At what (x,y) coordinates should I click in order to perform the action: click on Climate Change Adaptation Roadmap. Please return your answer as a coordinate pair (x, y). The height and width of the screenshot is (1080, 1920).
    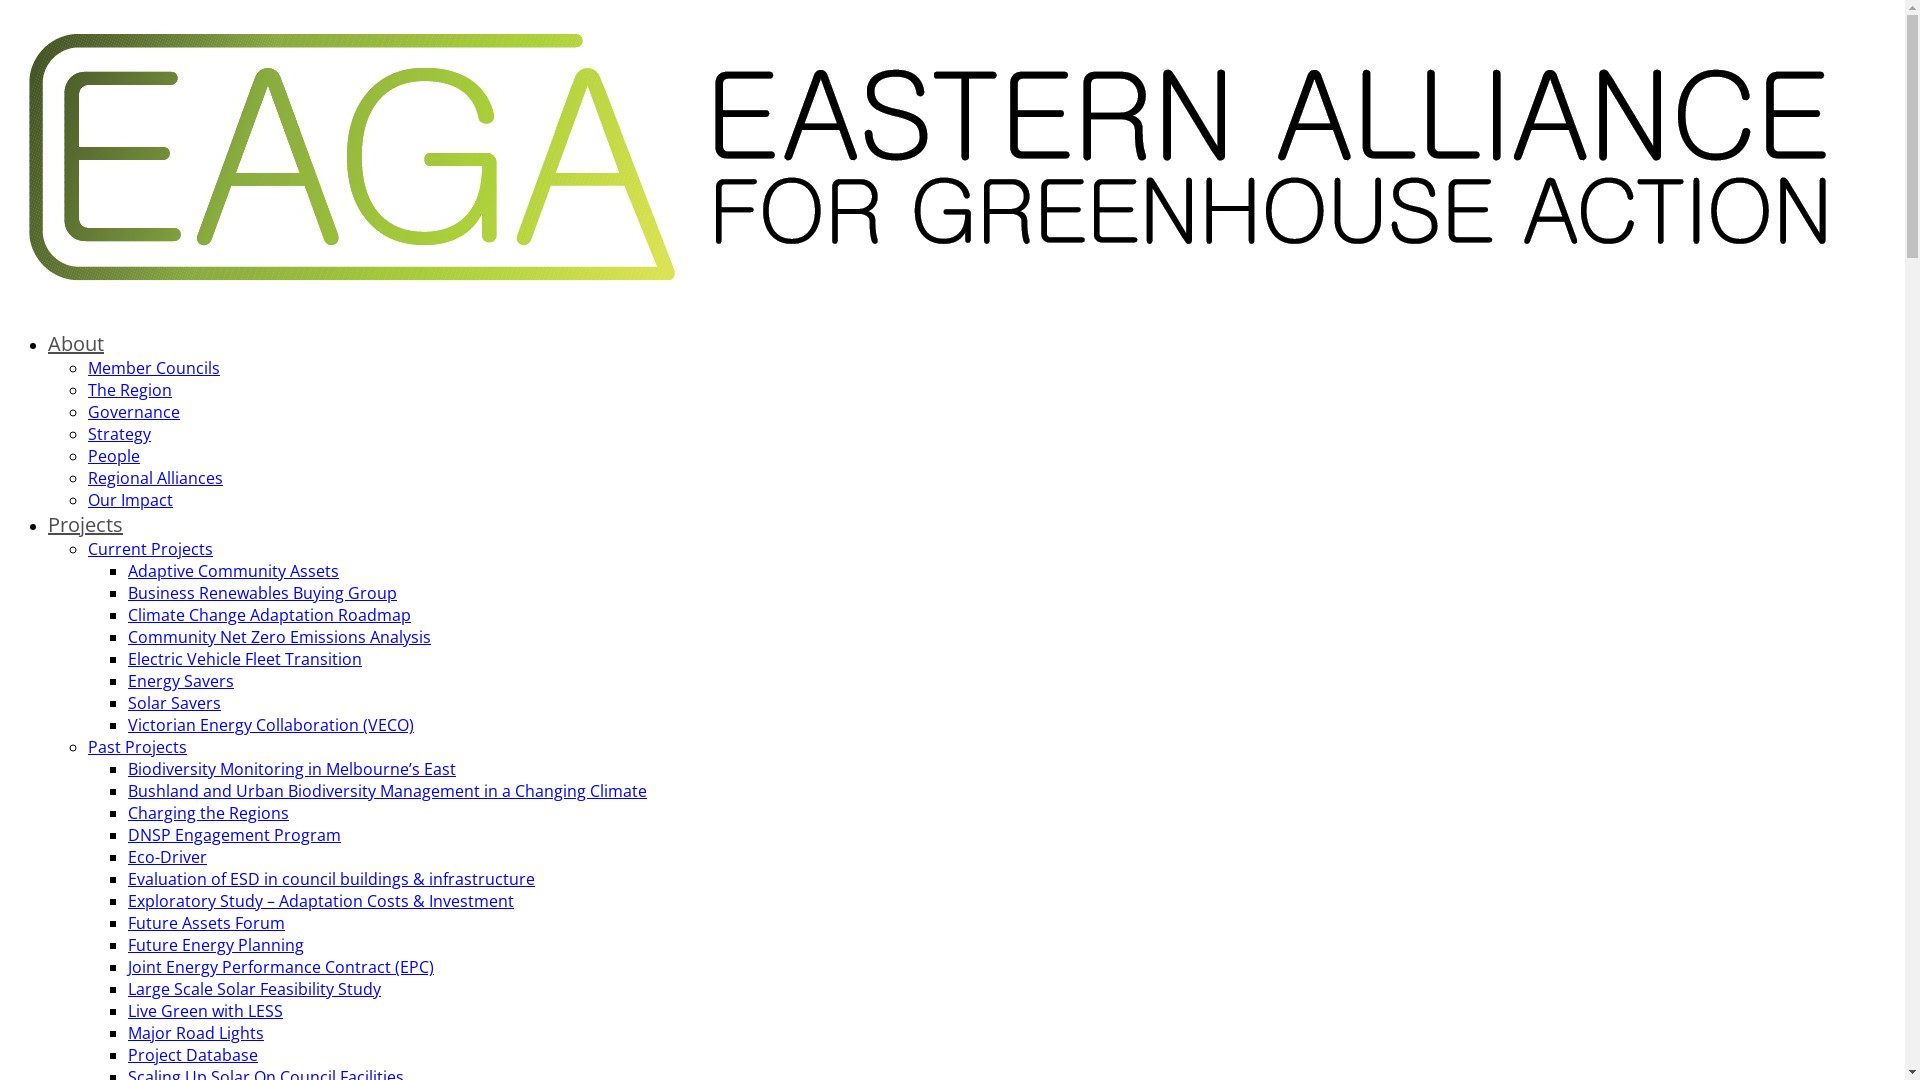
    Looking at the image, I should click on (270, 615).